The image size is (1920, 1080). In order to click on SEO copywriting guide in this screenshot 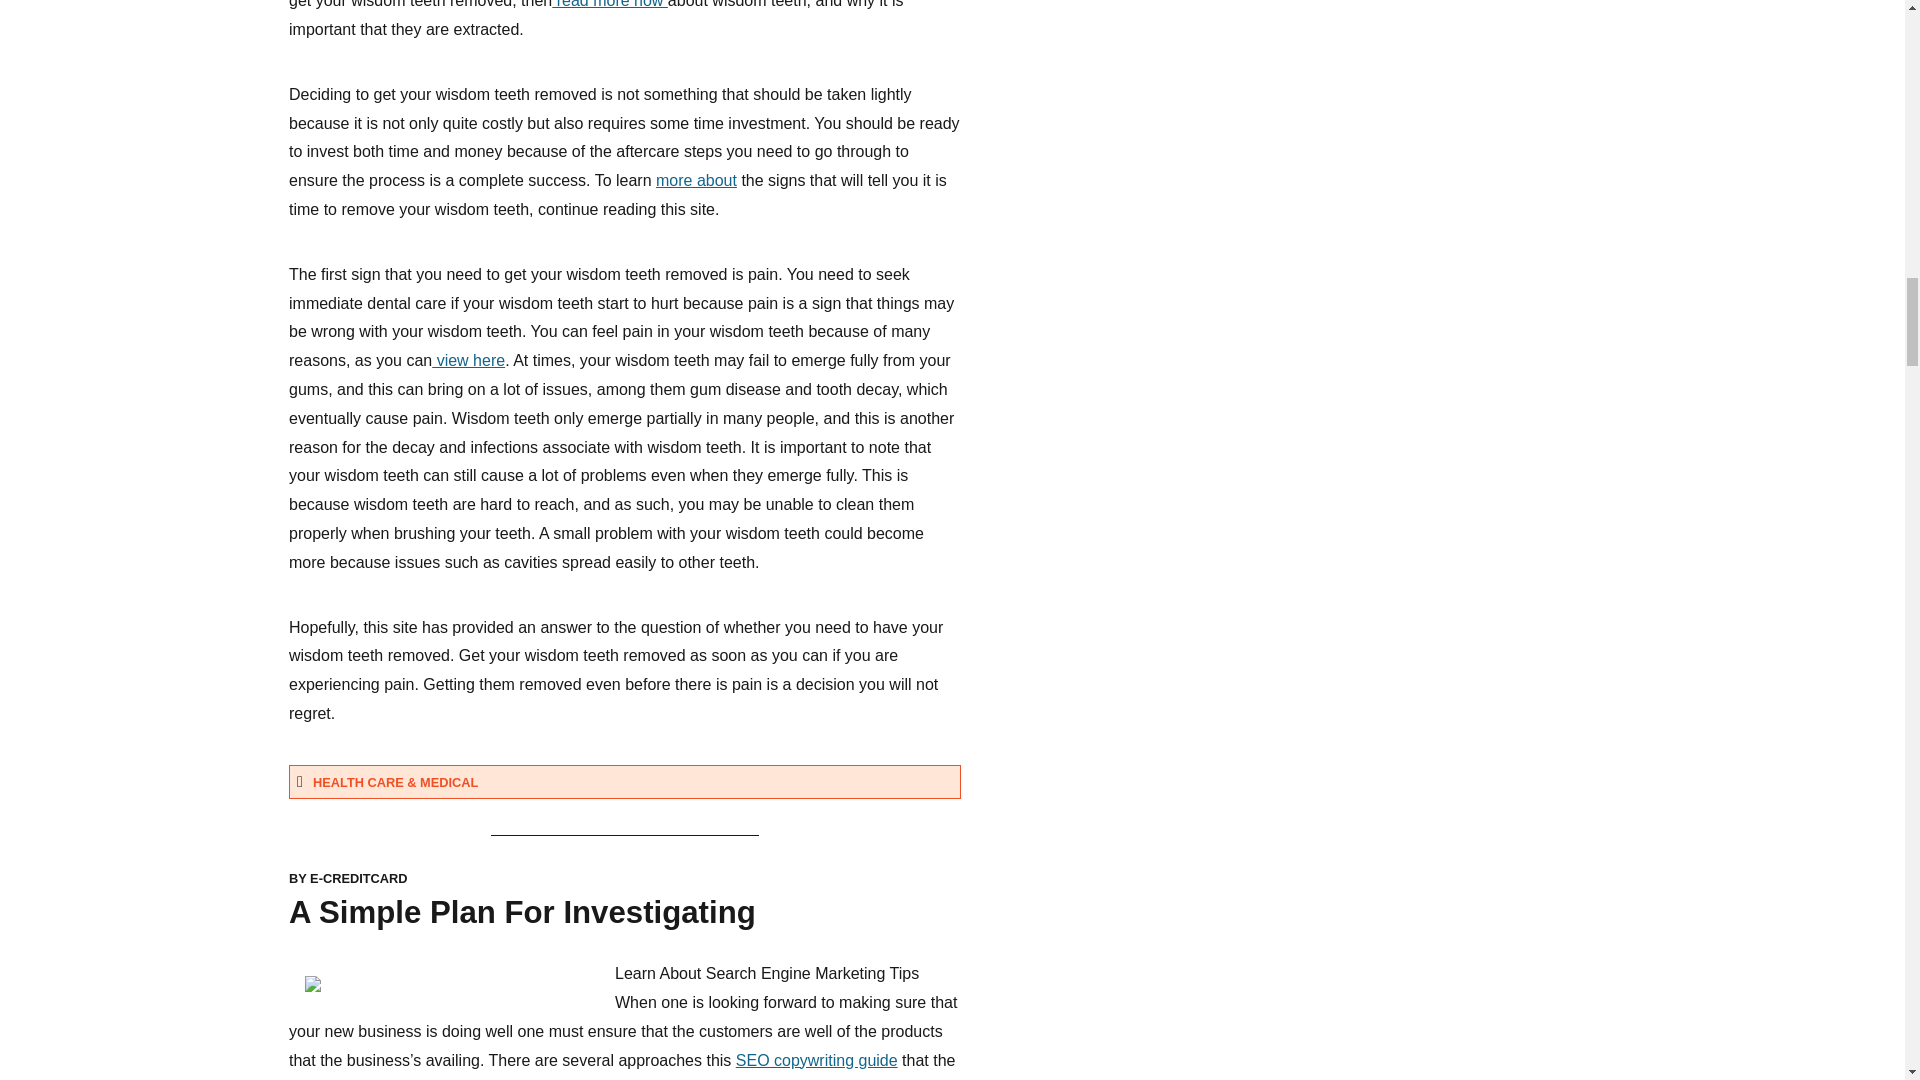, I will do `click(816, 1060)`.